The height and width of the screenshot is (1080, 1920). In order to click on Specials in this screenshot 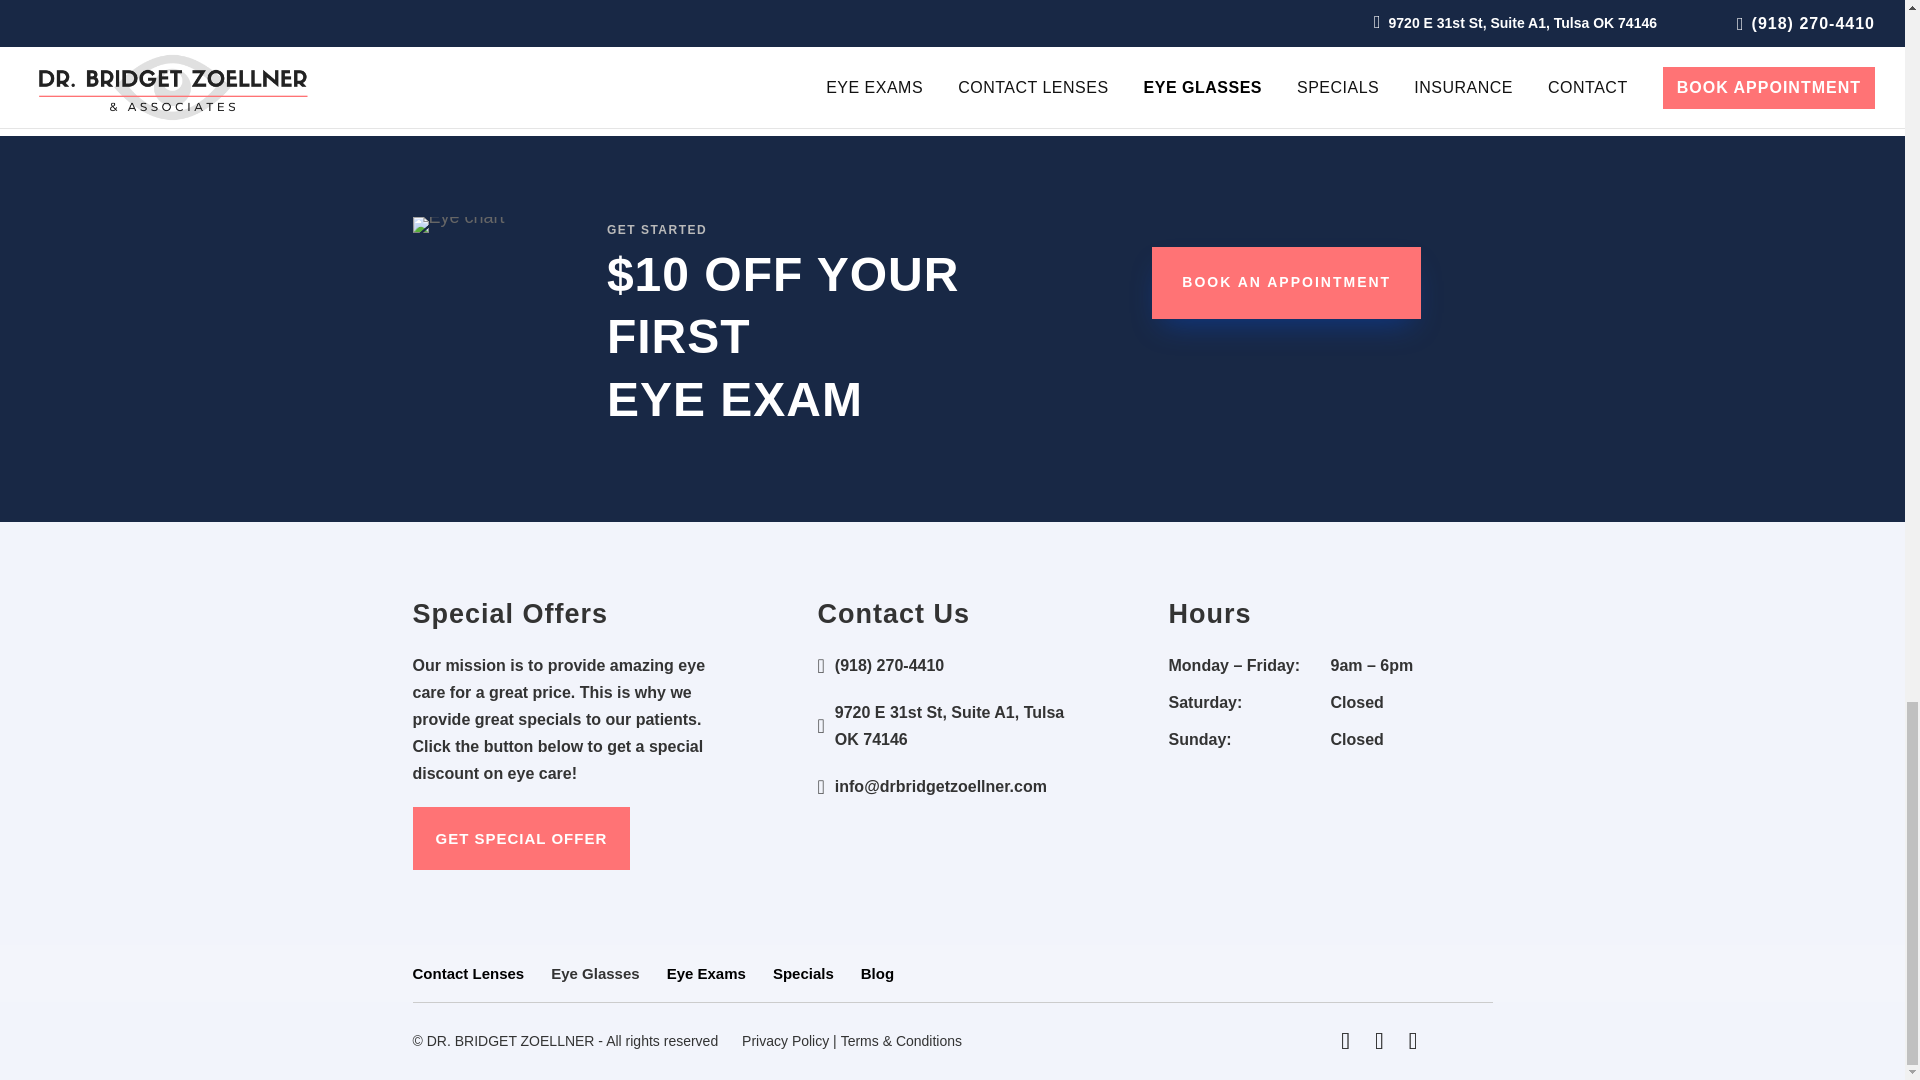, I will do `click(803, 973)`.